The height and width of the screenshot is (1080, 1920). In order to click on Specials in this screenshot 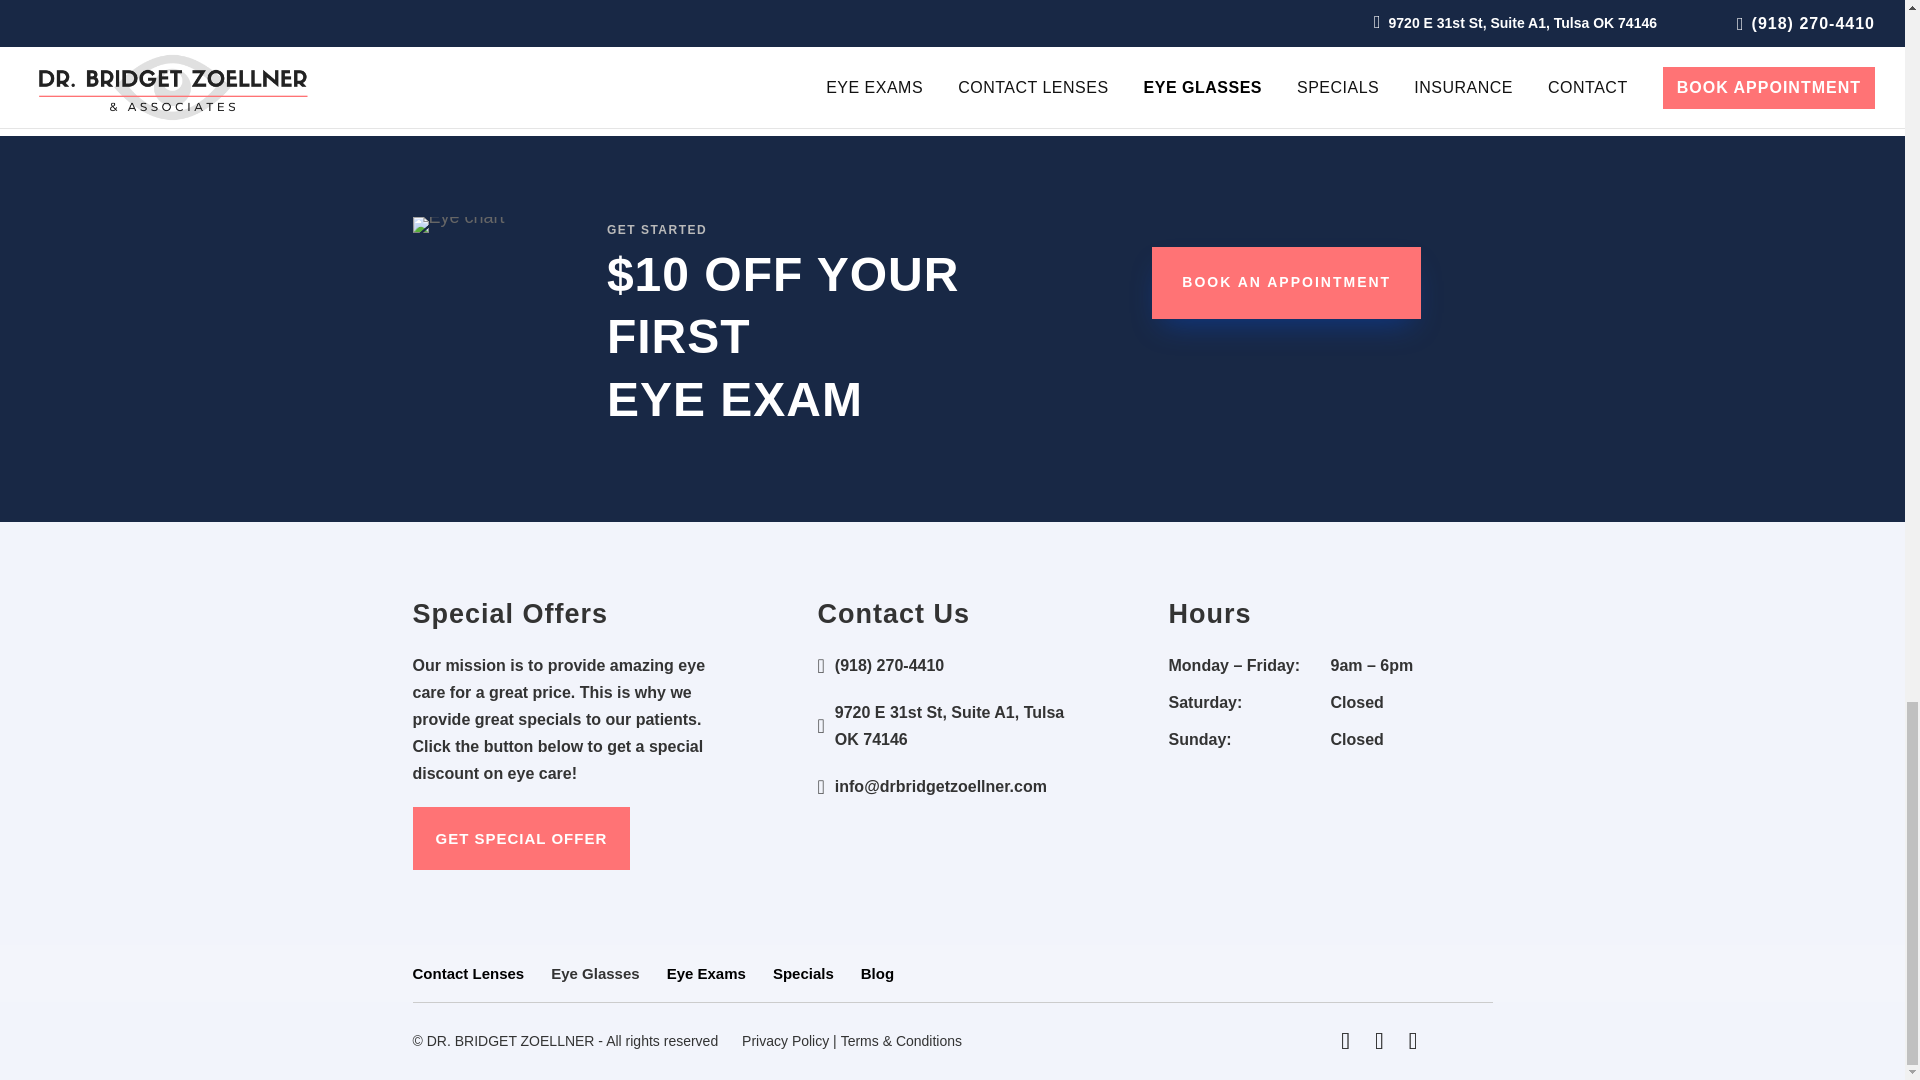, I will do `click(803, 973)`.